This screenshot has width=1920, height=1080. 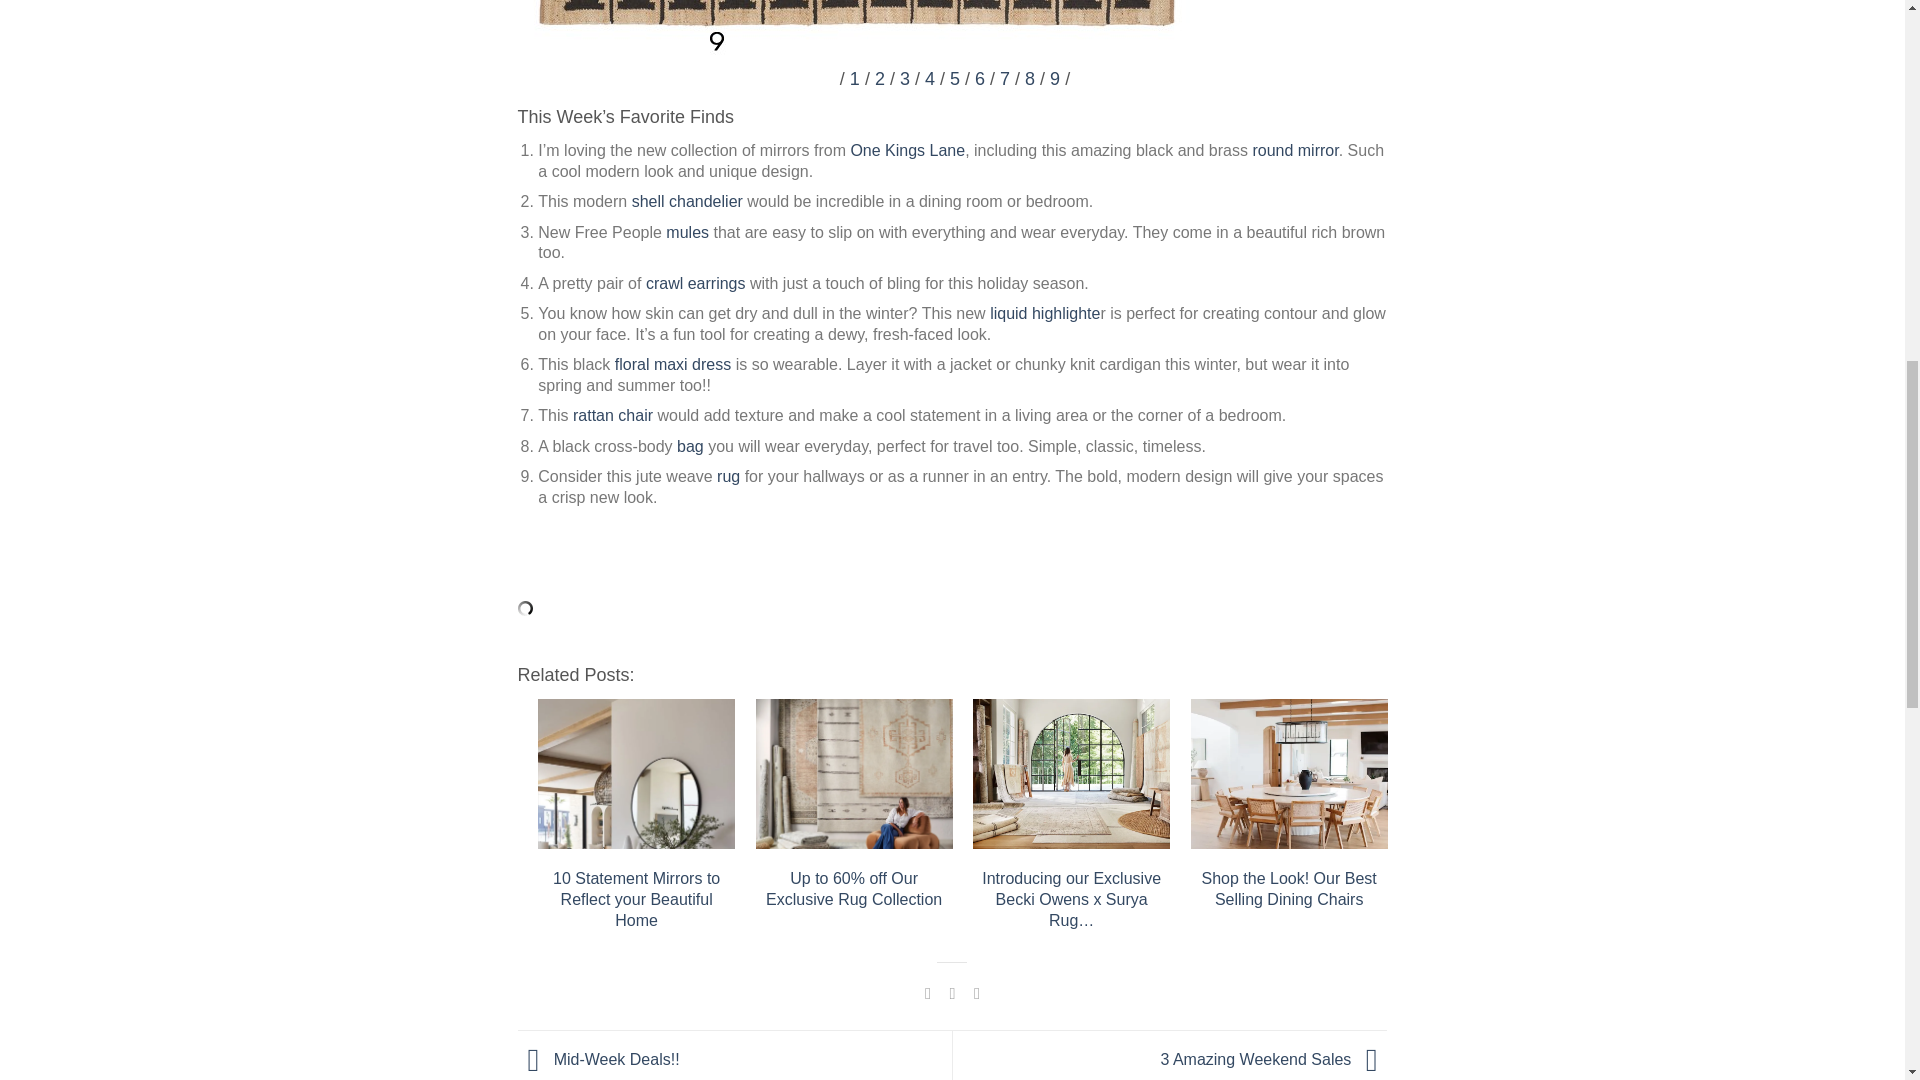 What do you see at coordinates (1289, 773) in the screenshot?
I see `Shop the Look! Our Best Selling Dining Chairs` at bounding box center [1289, 773].